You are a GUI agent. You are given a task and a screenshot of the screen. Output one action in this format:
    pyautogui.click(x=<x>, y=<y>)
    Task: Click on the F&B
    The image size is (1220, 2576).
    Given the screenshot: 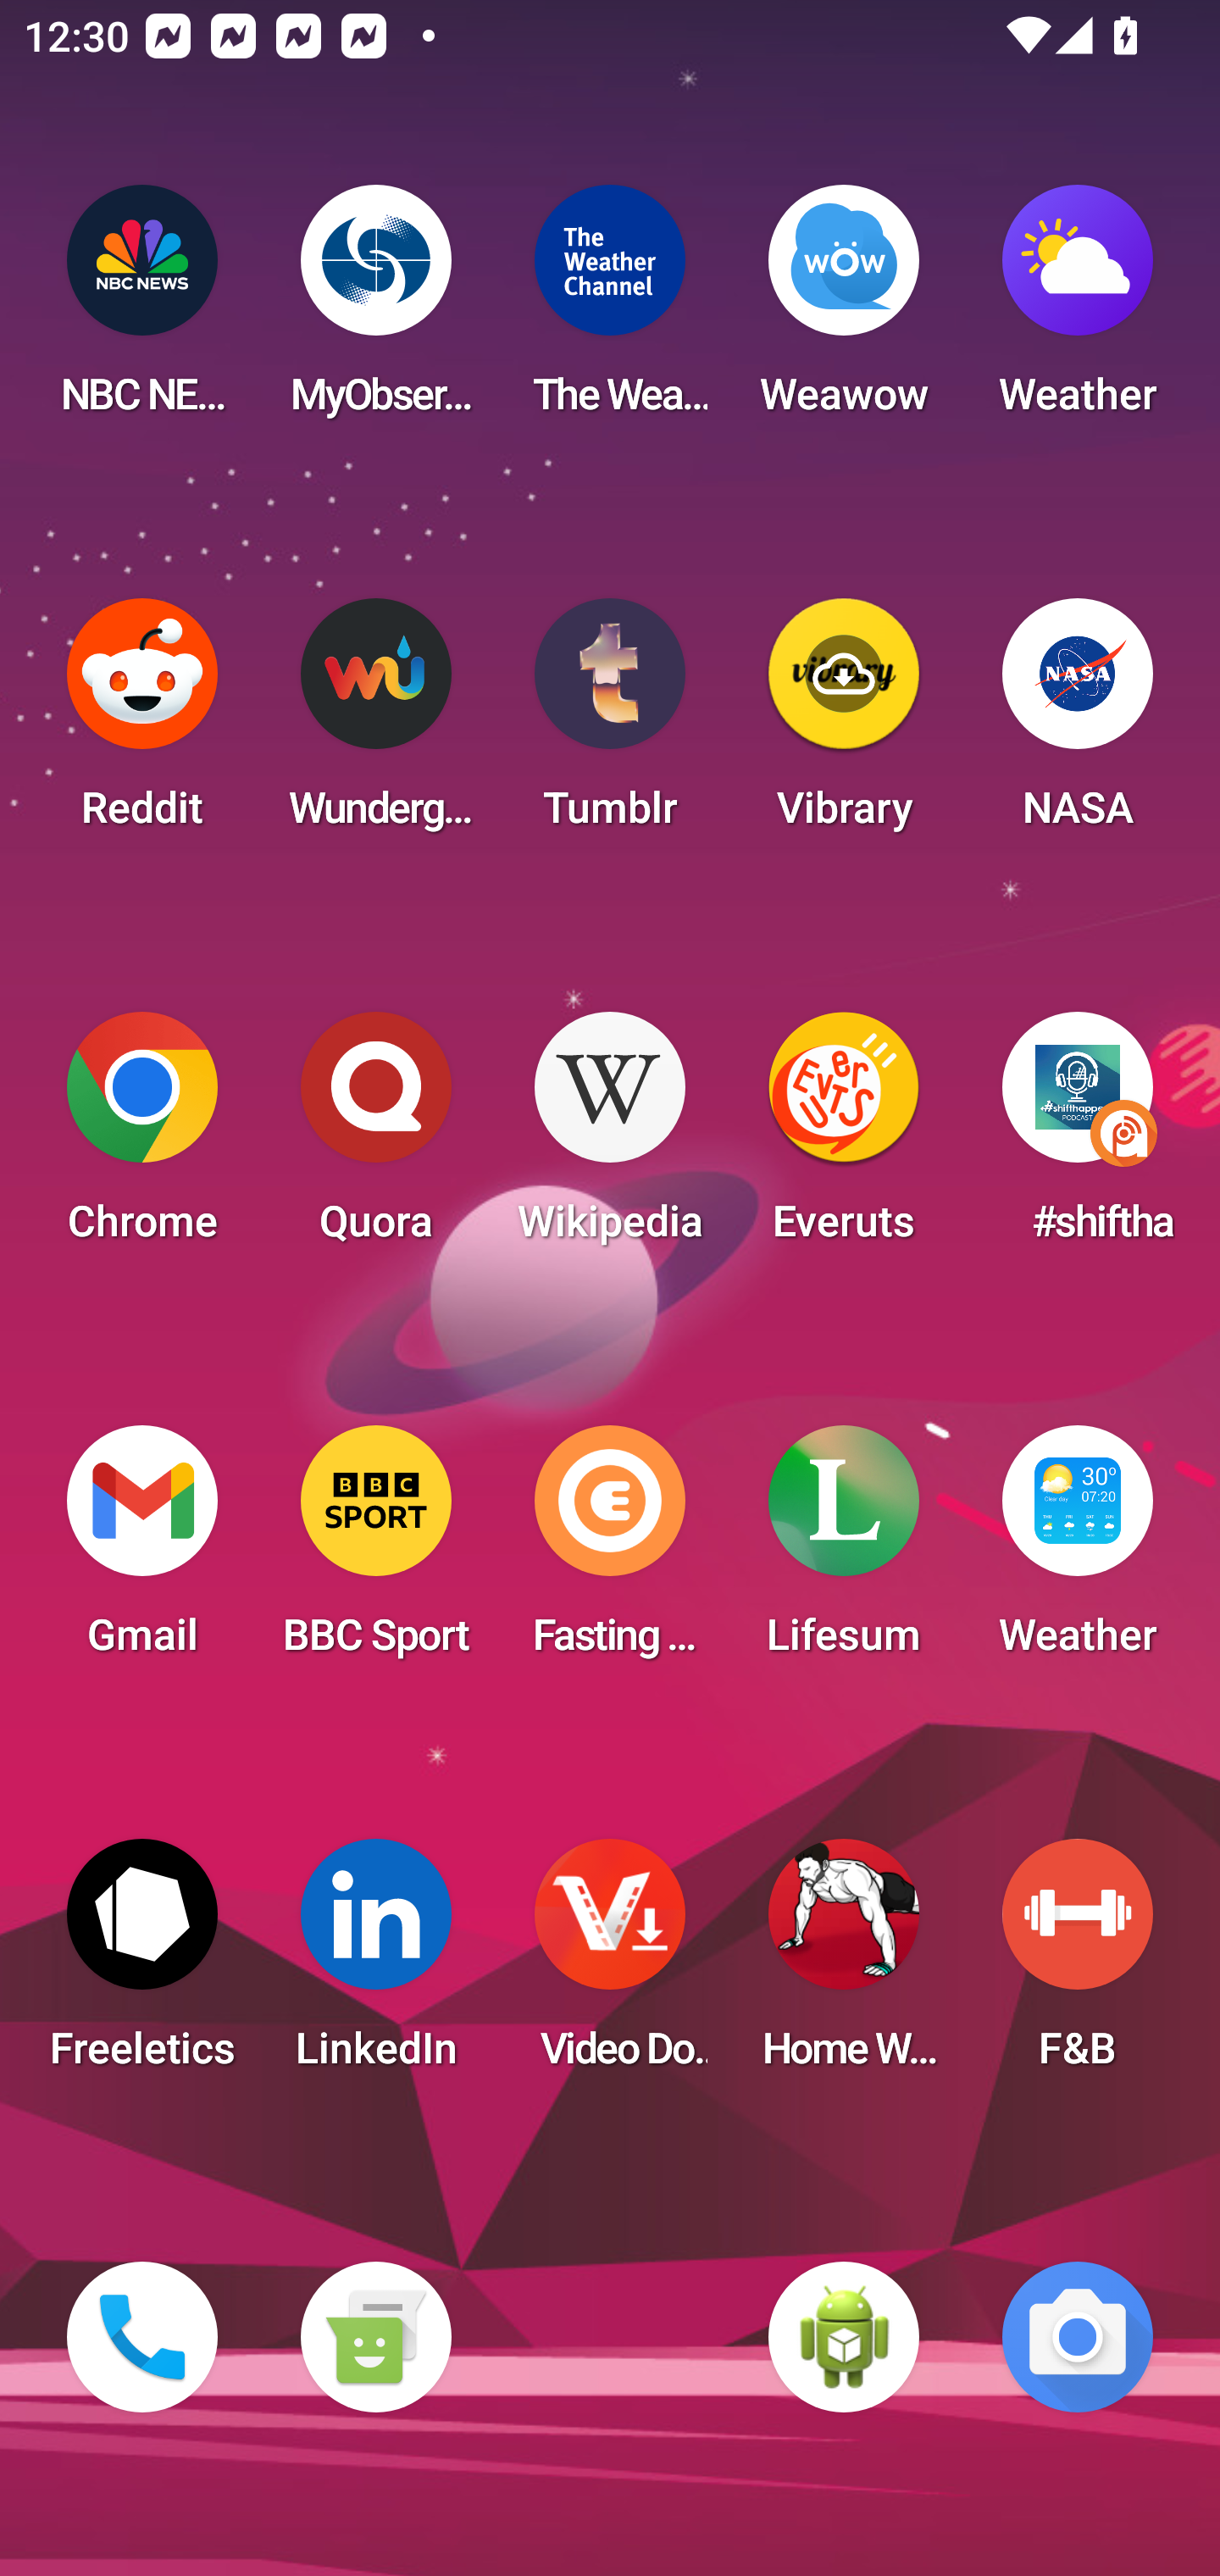 What is the action you would take?
    pyautogui.click(x=1078, y=1964)
    